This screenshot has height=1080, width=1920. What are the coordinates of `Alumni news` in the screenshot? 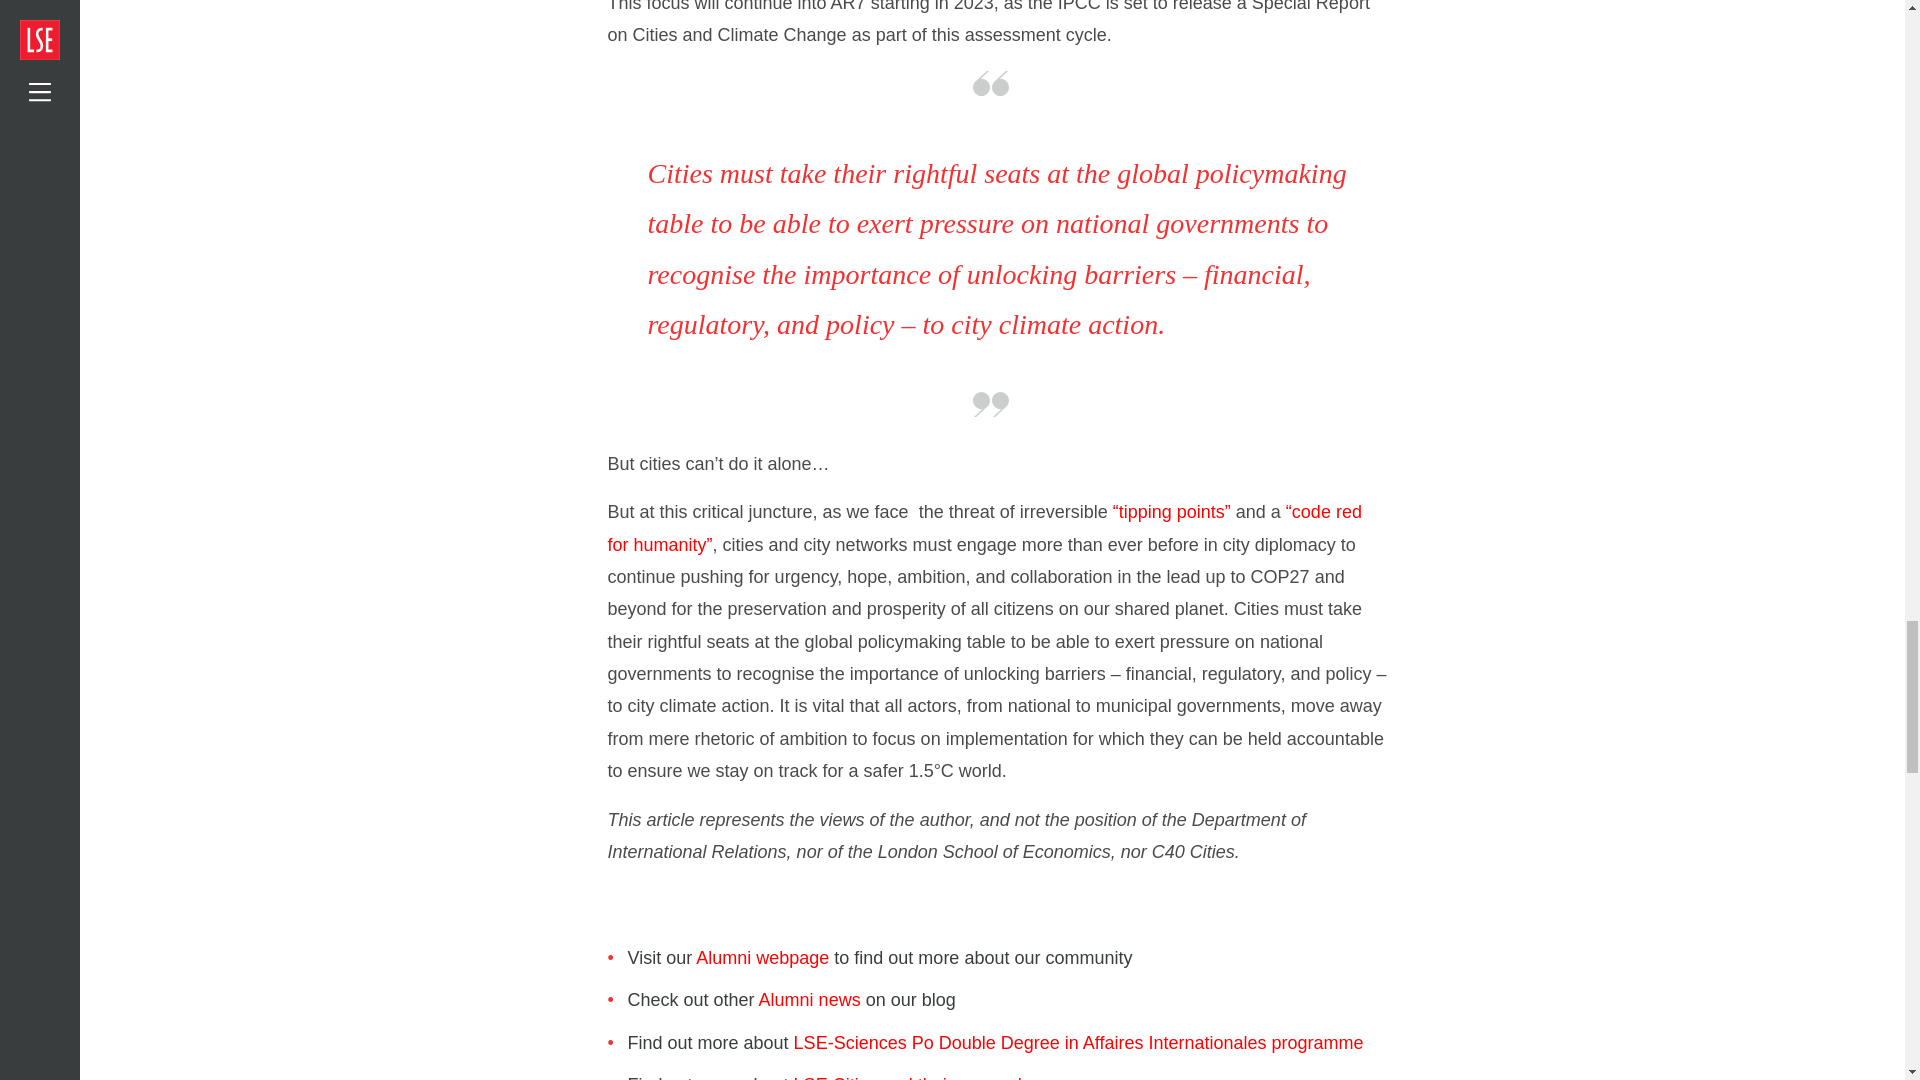 It's located at (809, 1000).